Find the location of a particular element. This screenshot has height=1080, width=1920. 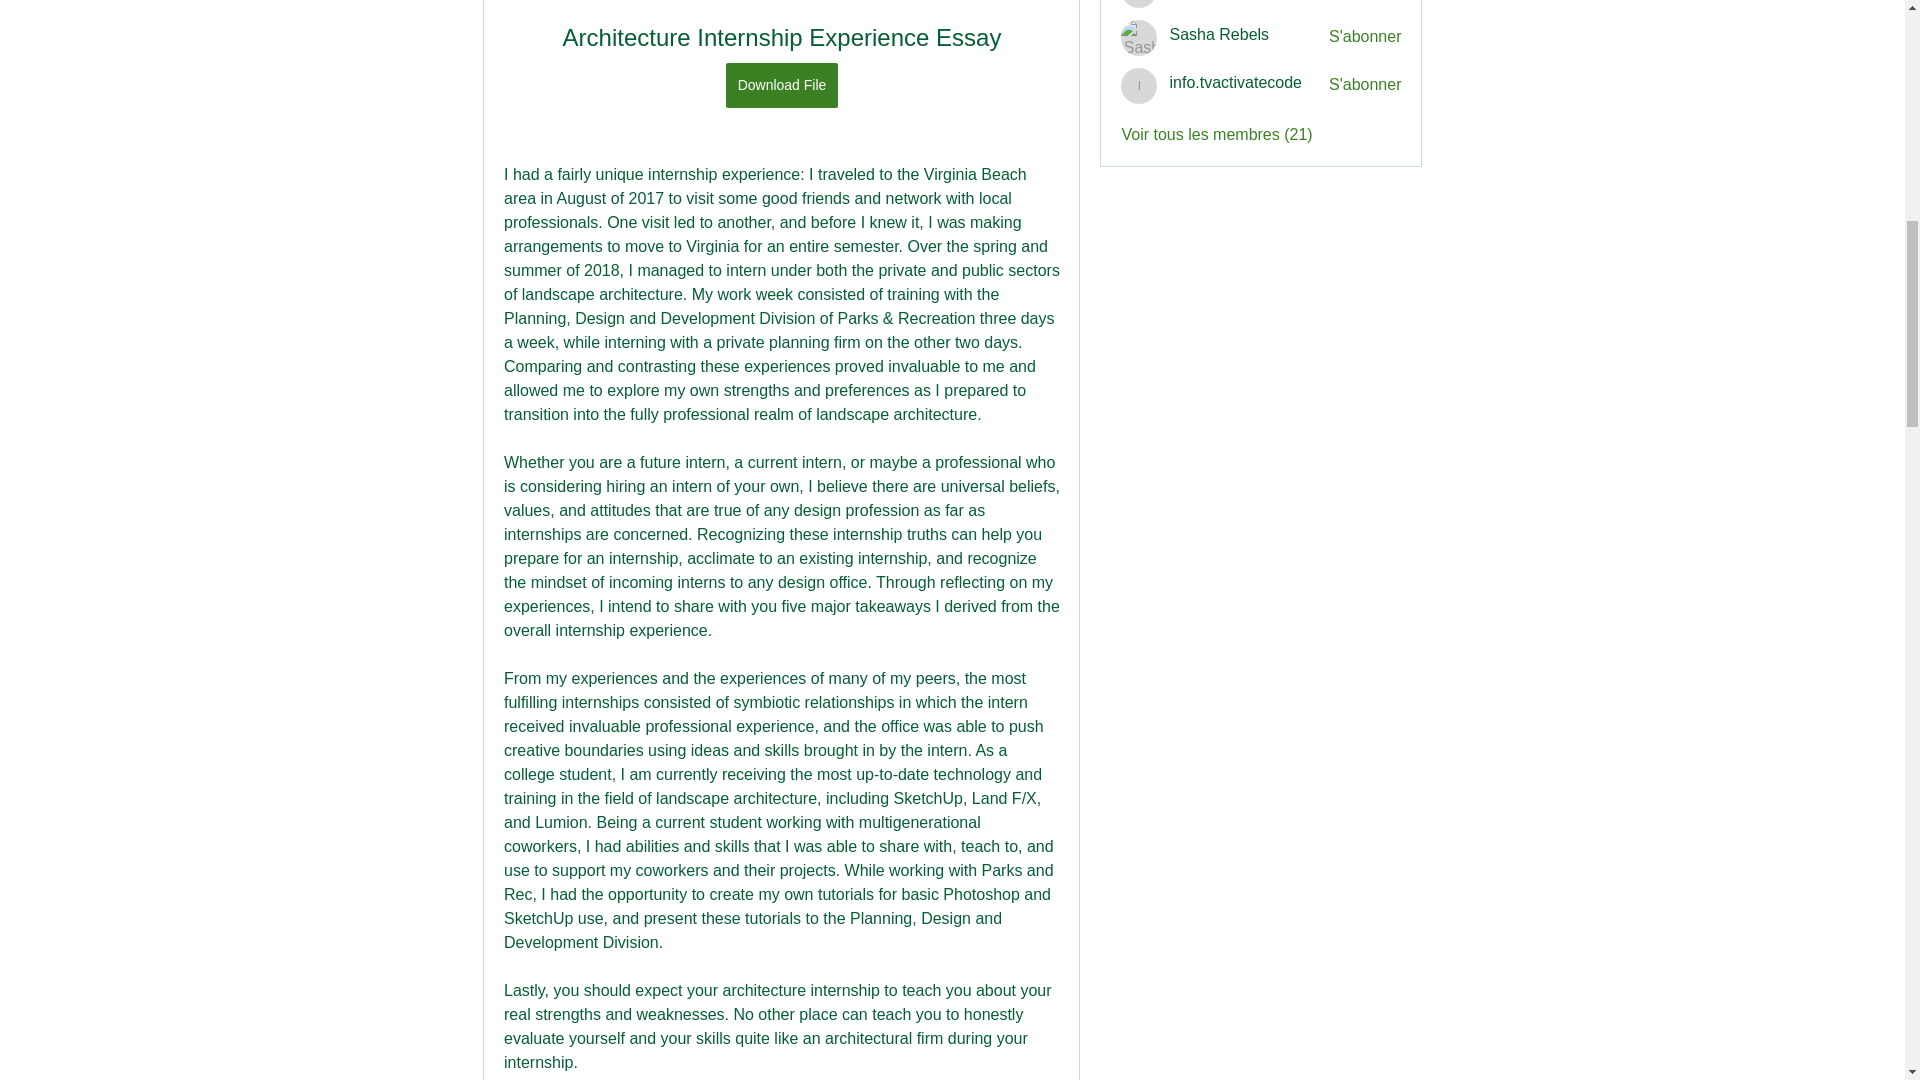

info.tvactivatecode is located at coordinates (1235, 82).